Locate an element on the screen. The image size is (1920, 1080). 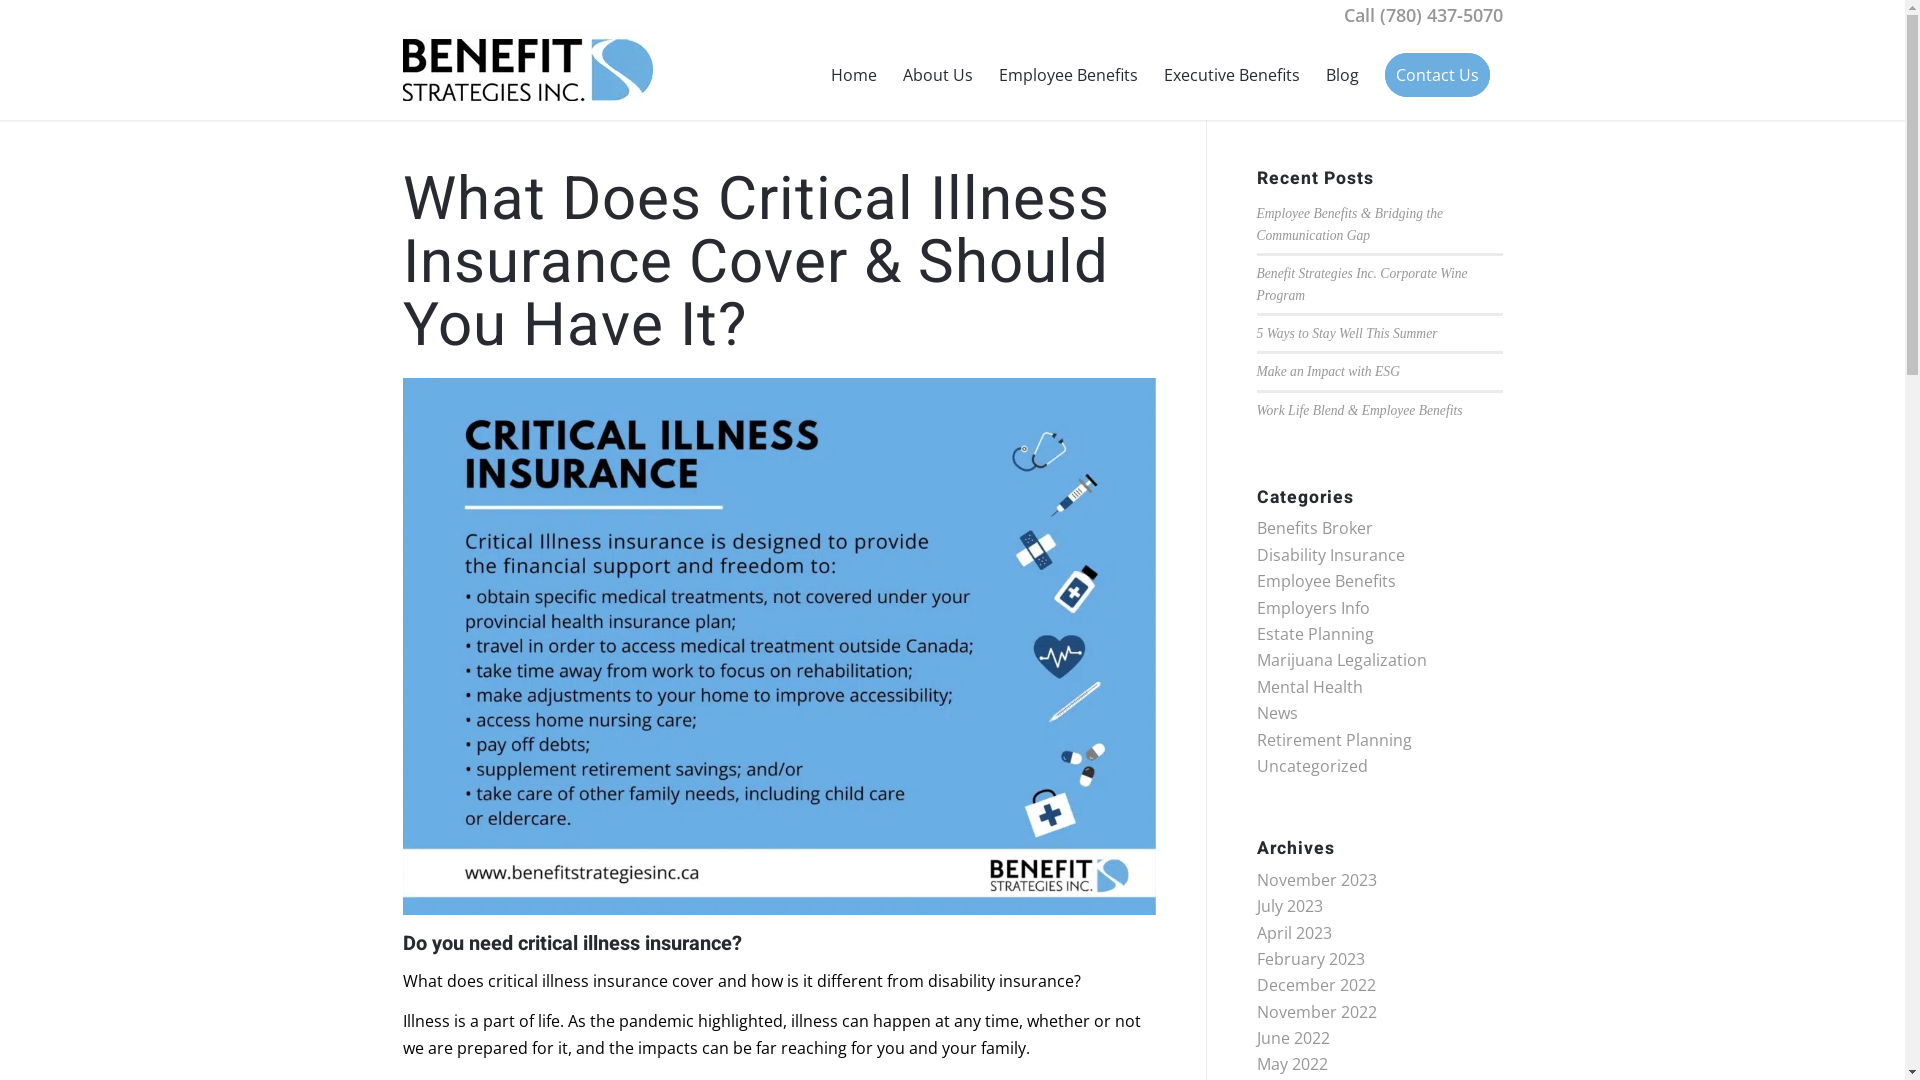
Employers Info is located at coordinates (1312, 608).